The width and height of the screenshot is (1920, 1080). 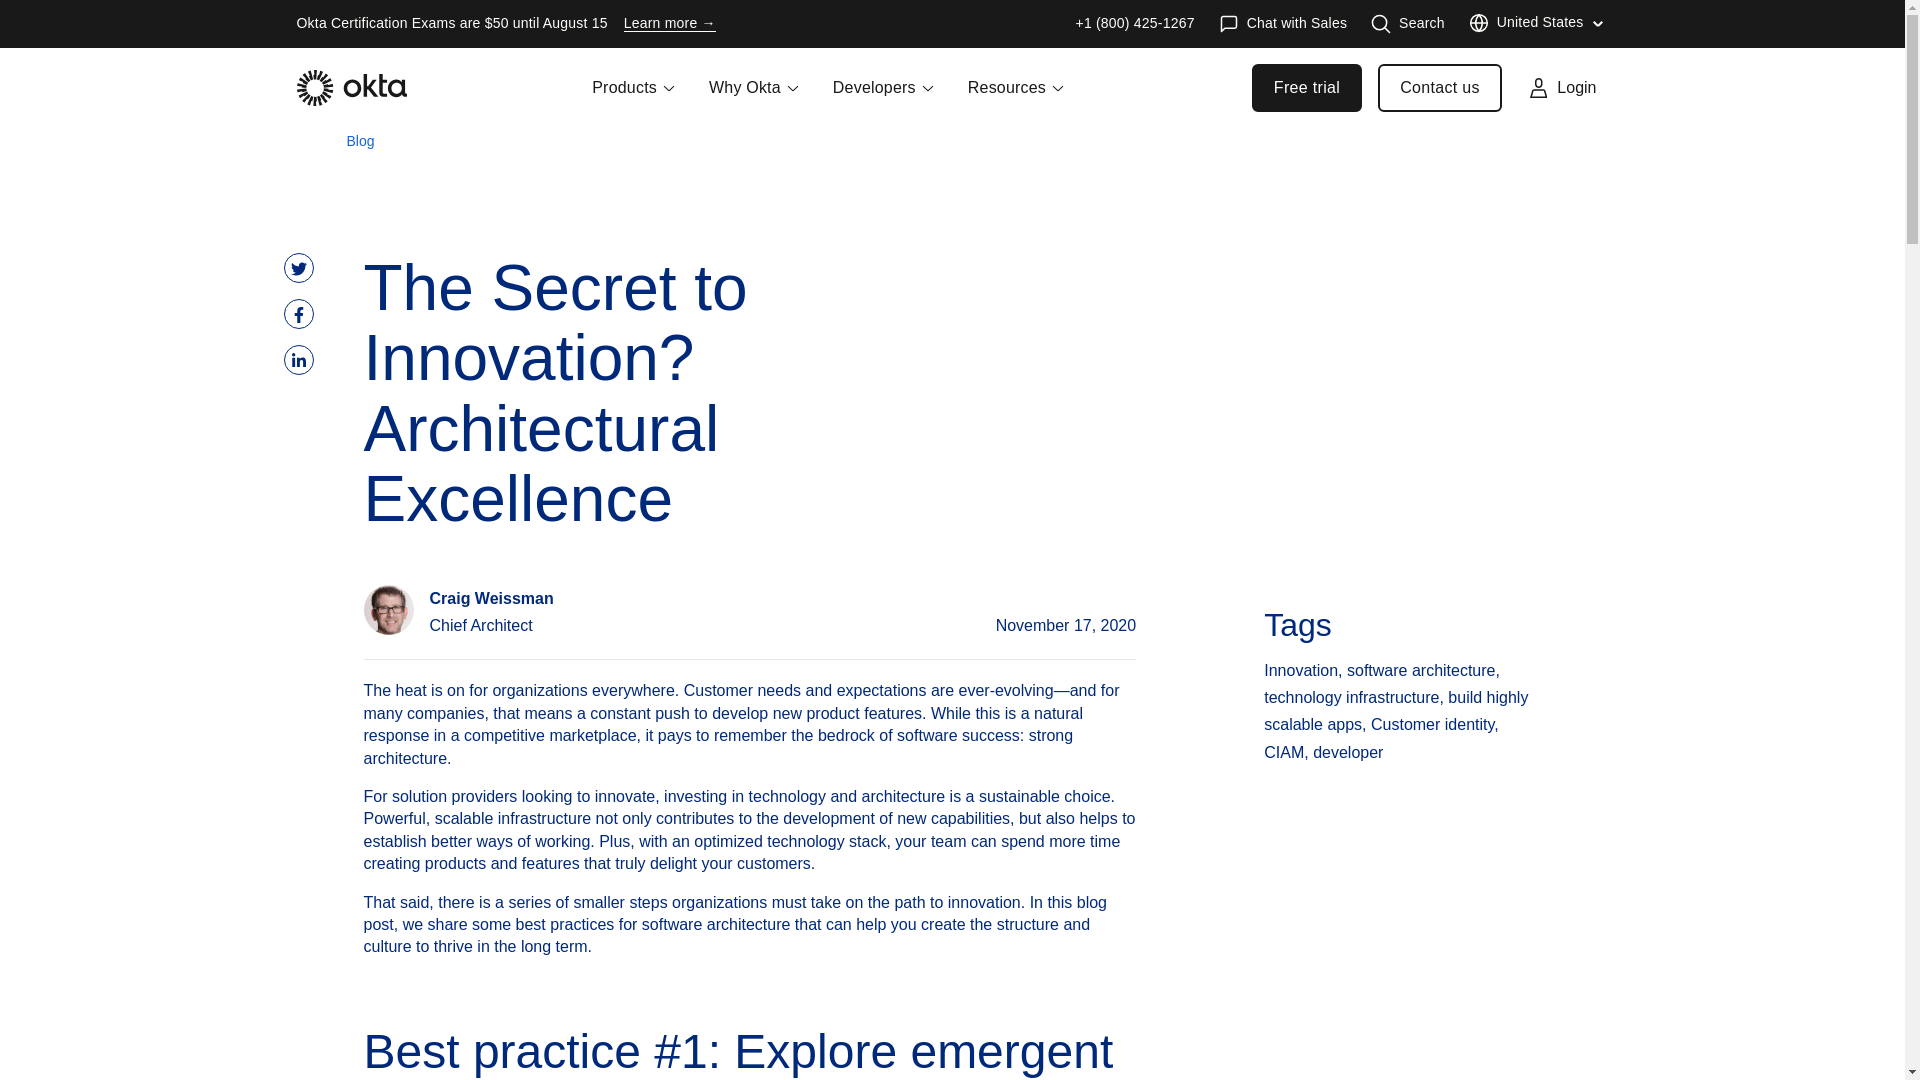 What do you see at coordinates (670, 24) in the screenshot?
I see `Learn more` at bounding box center [670, 24].